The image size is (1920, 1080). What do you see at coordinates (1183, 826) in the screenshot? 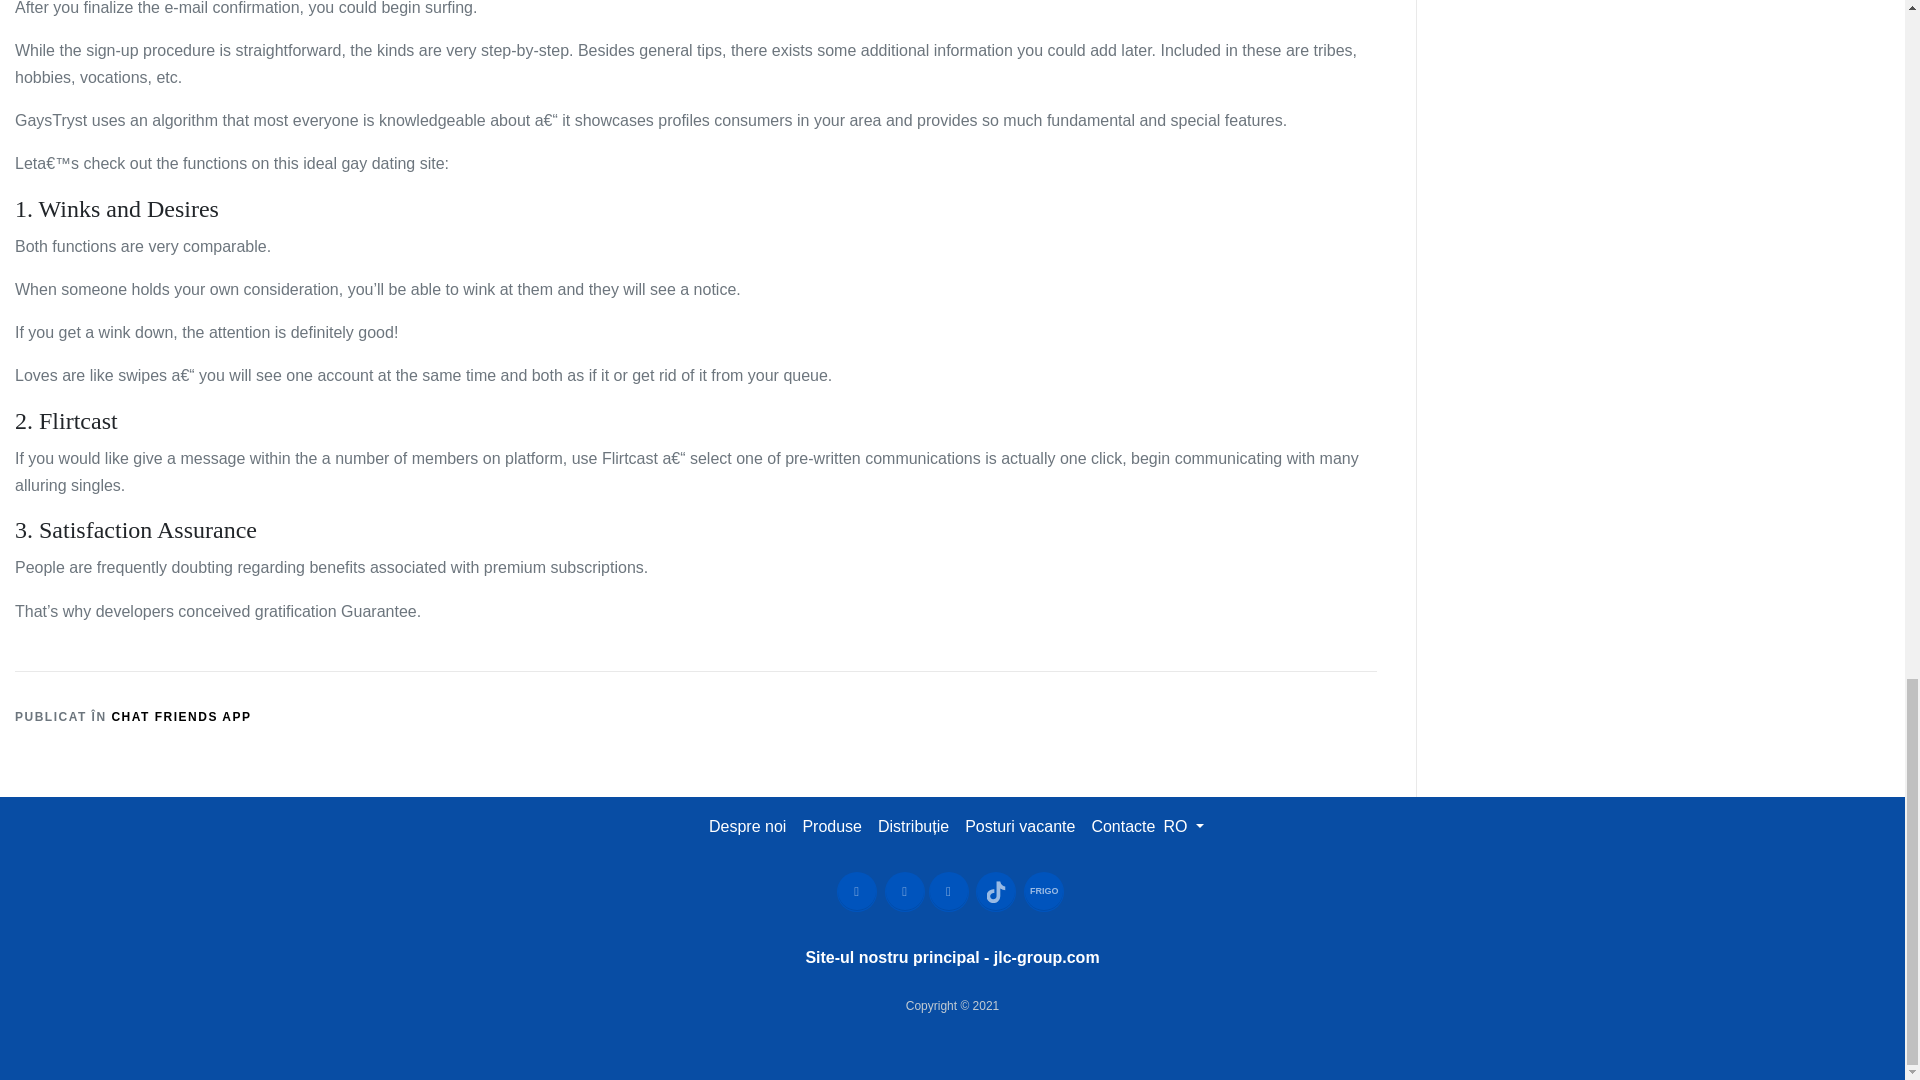
I see `RO` at bounding box center [1183, 826].